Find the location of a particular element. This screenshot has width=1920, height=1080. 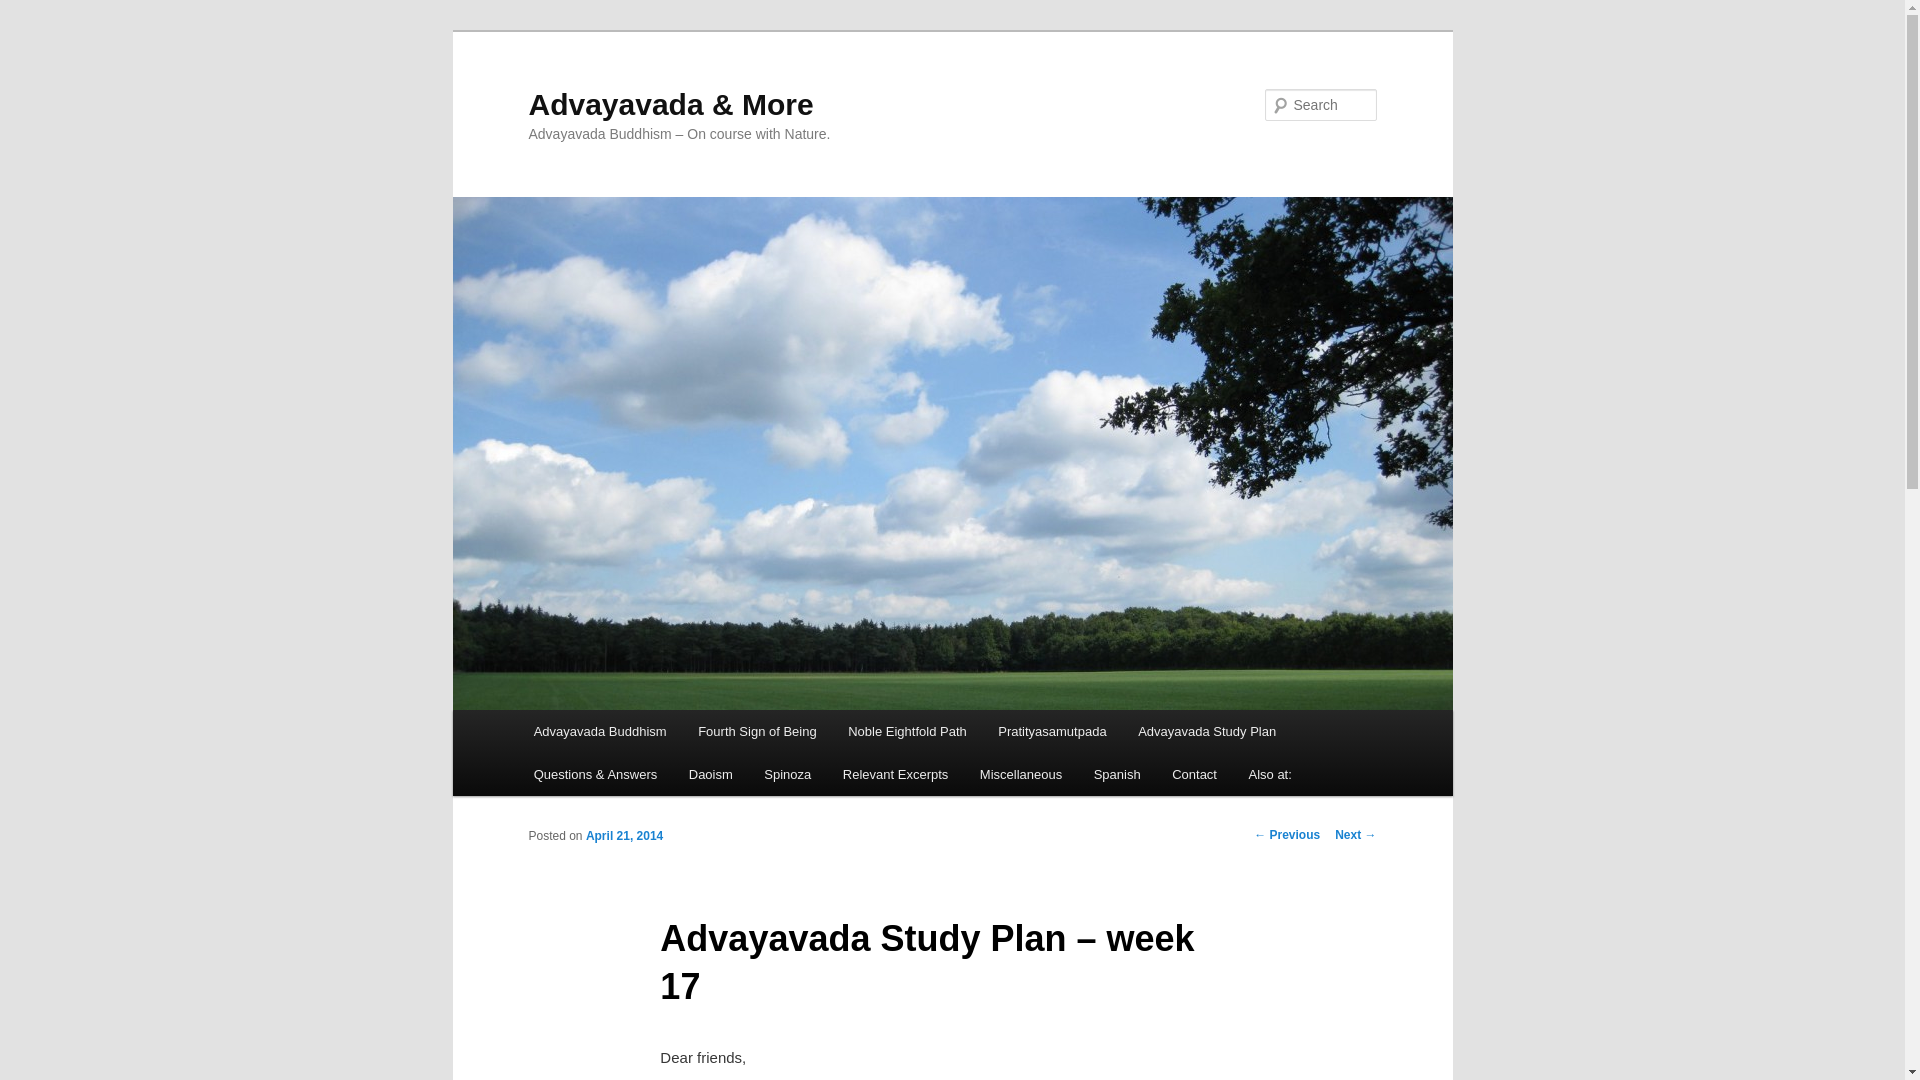

Fourth Sign of Being is located at coordinates (756, 730).